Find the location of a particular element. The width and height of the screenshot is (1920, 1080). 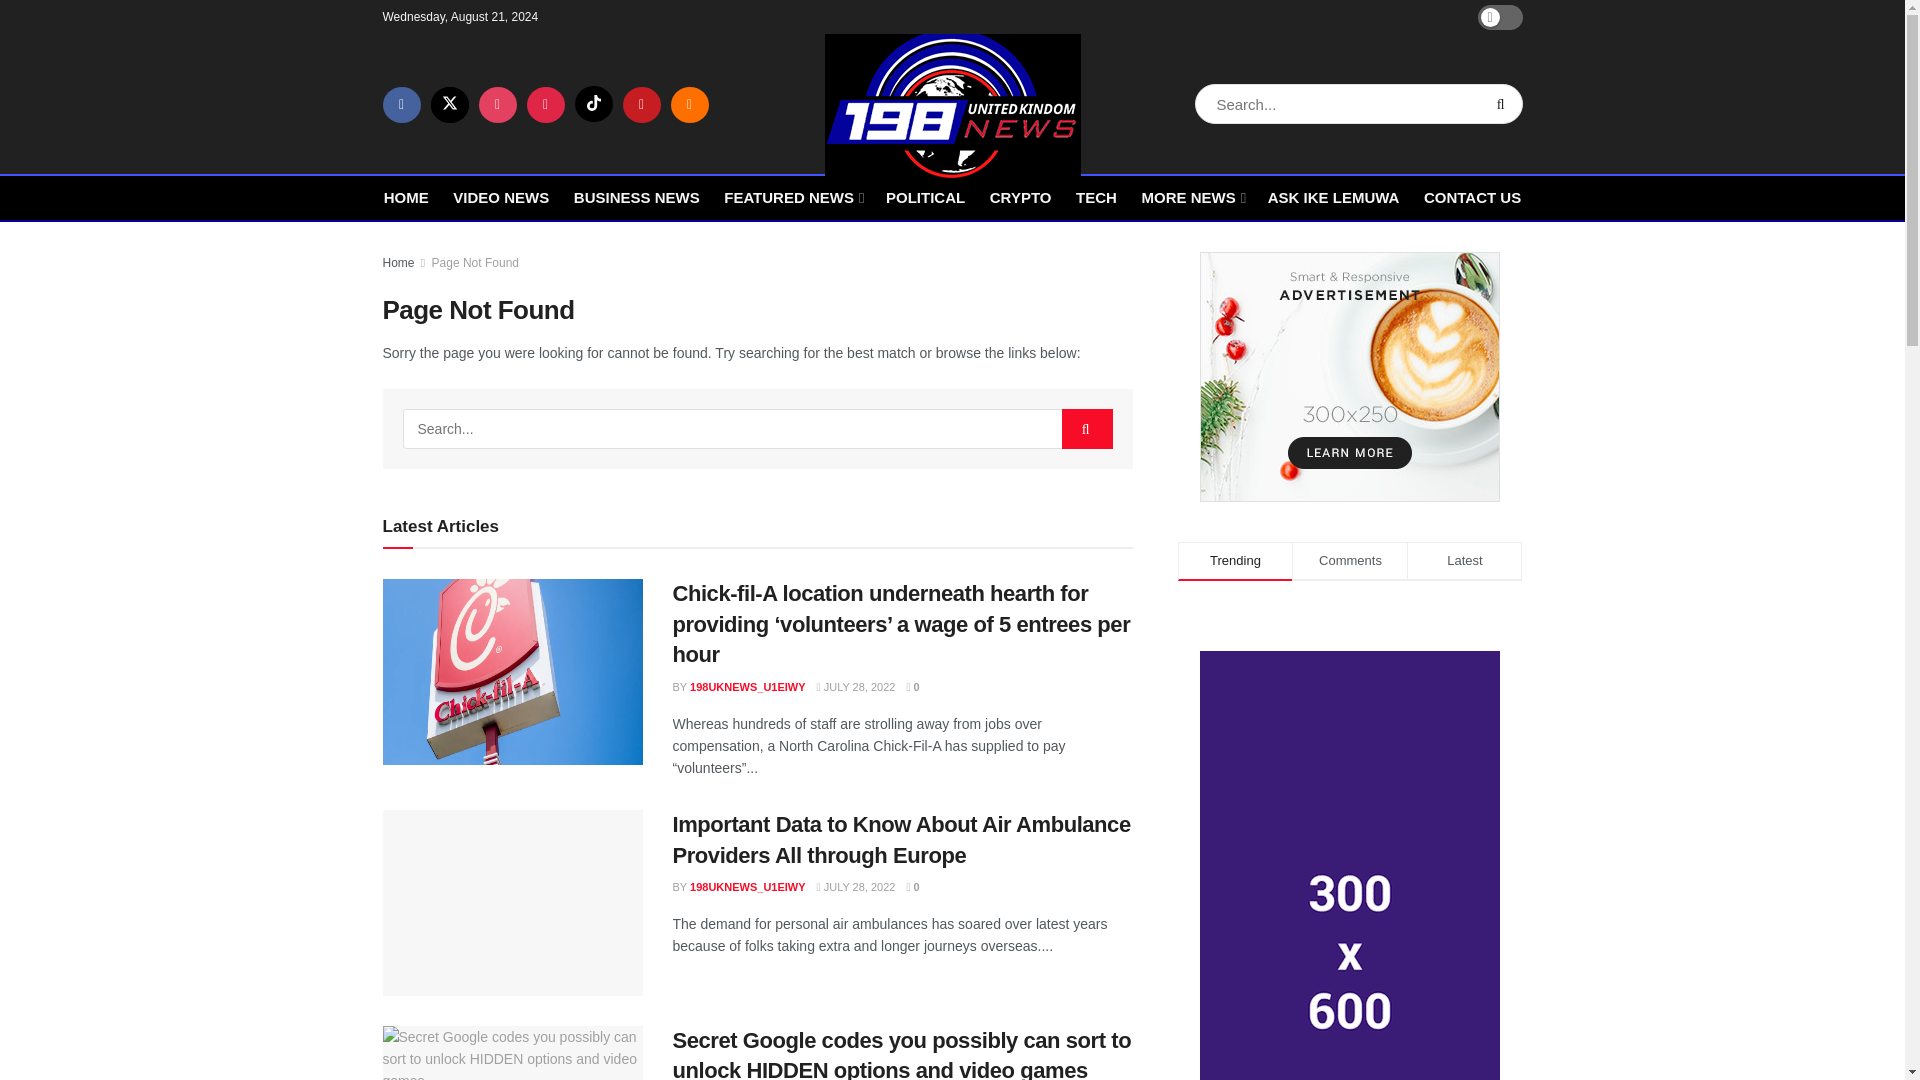

FEATURED NEWS is located at coordinates (792, 196).